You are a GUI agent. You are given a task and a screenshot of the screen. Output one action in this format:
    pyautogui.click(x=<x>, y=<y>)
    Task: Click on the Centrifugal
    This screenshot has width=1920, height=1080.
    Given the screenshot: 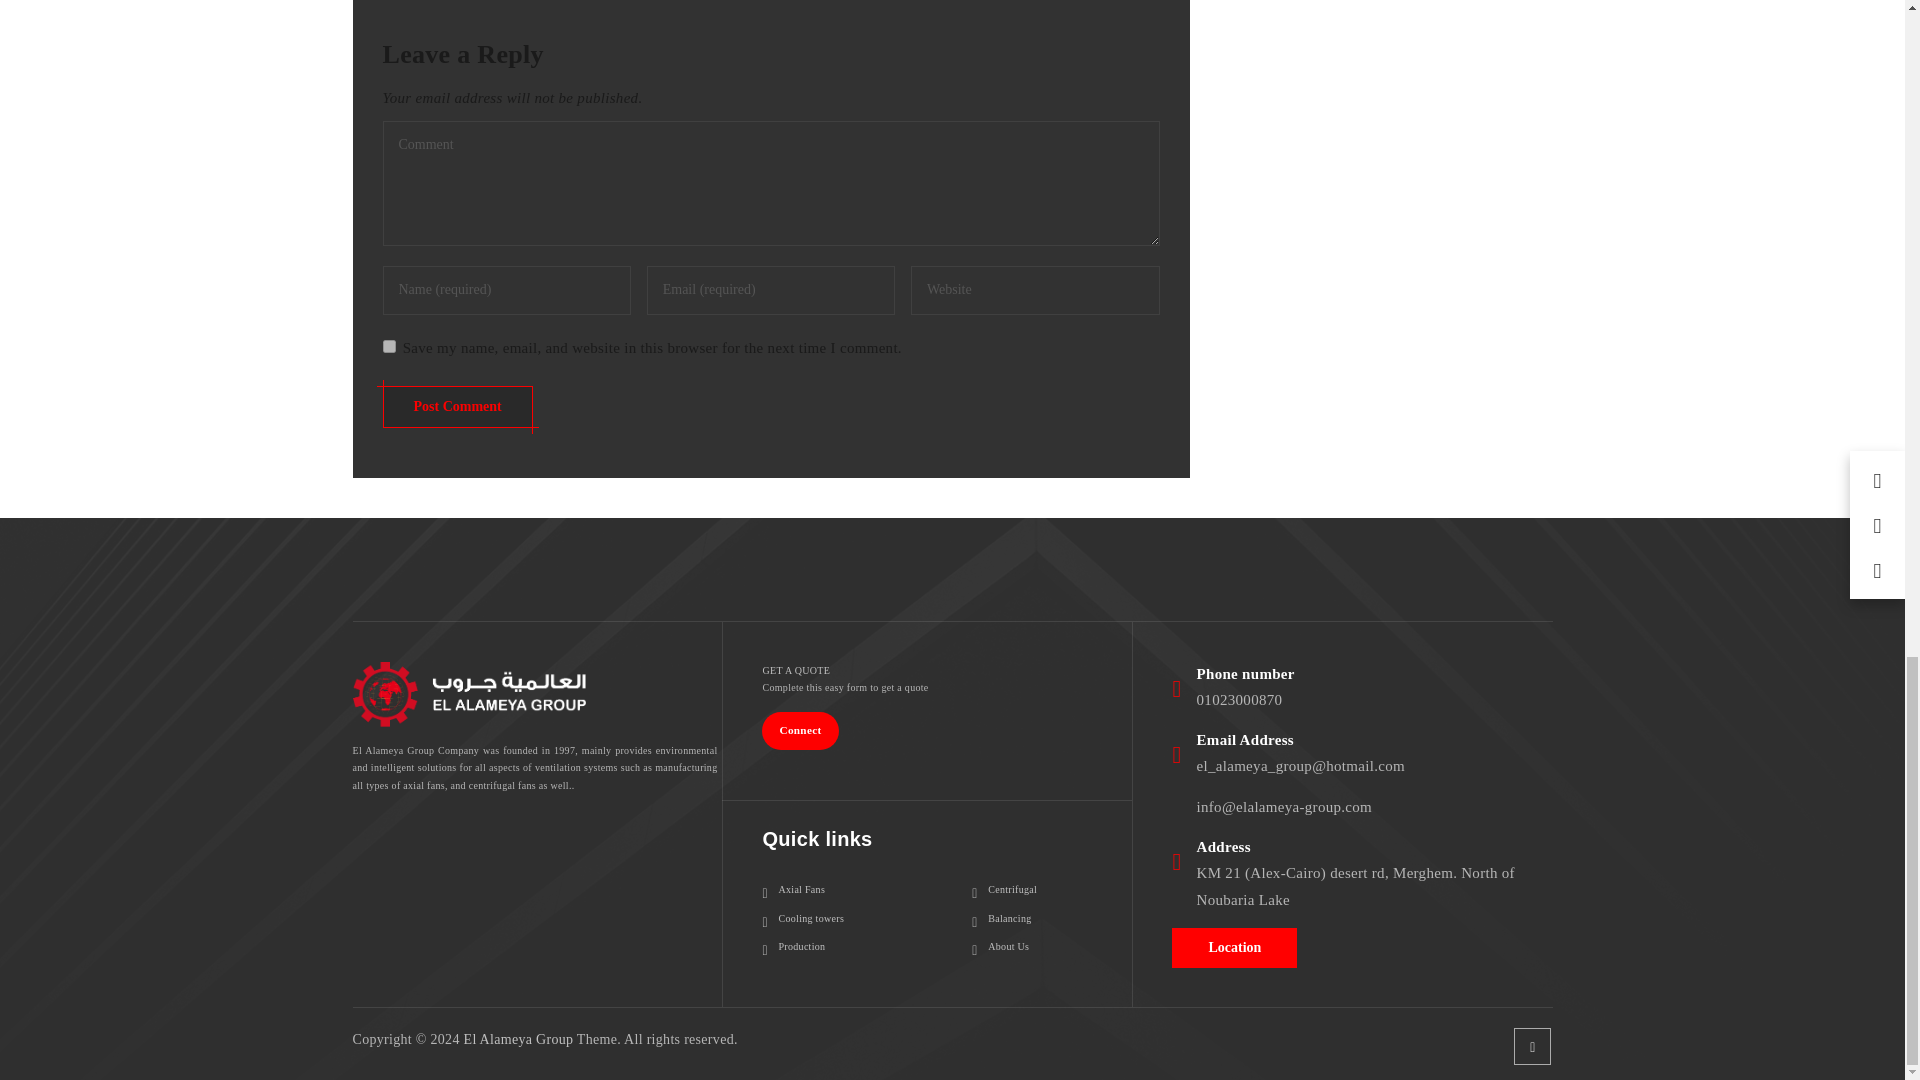 What is the action you would take?
    pyautogui.click(x=1004, y=890)
    